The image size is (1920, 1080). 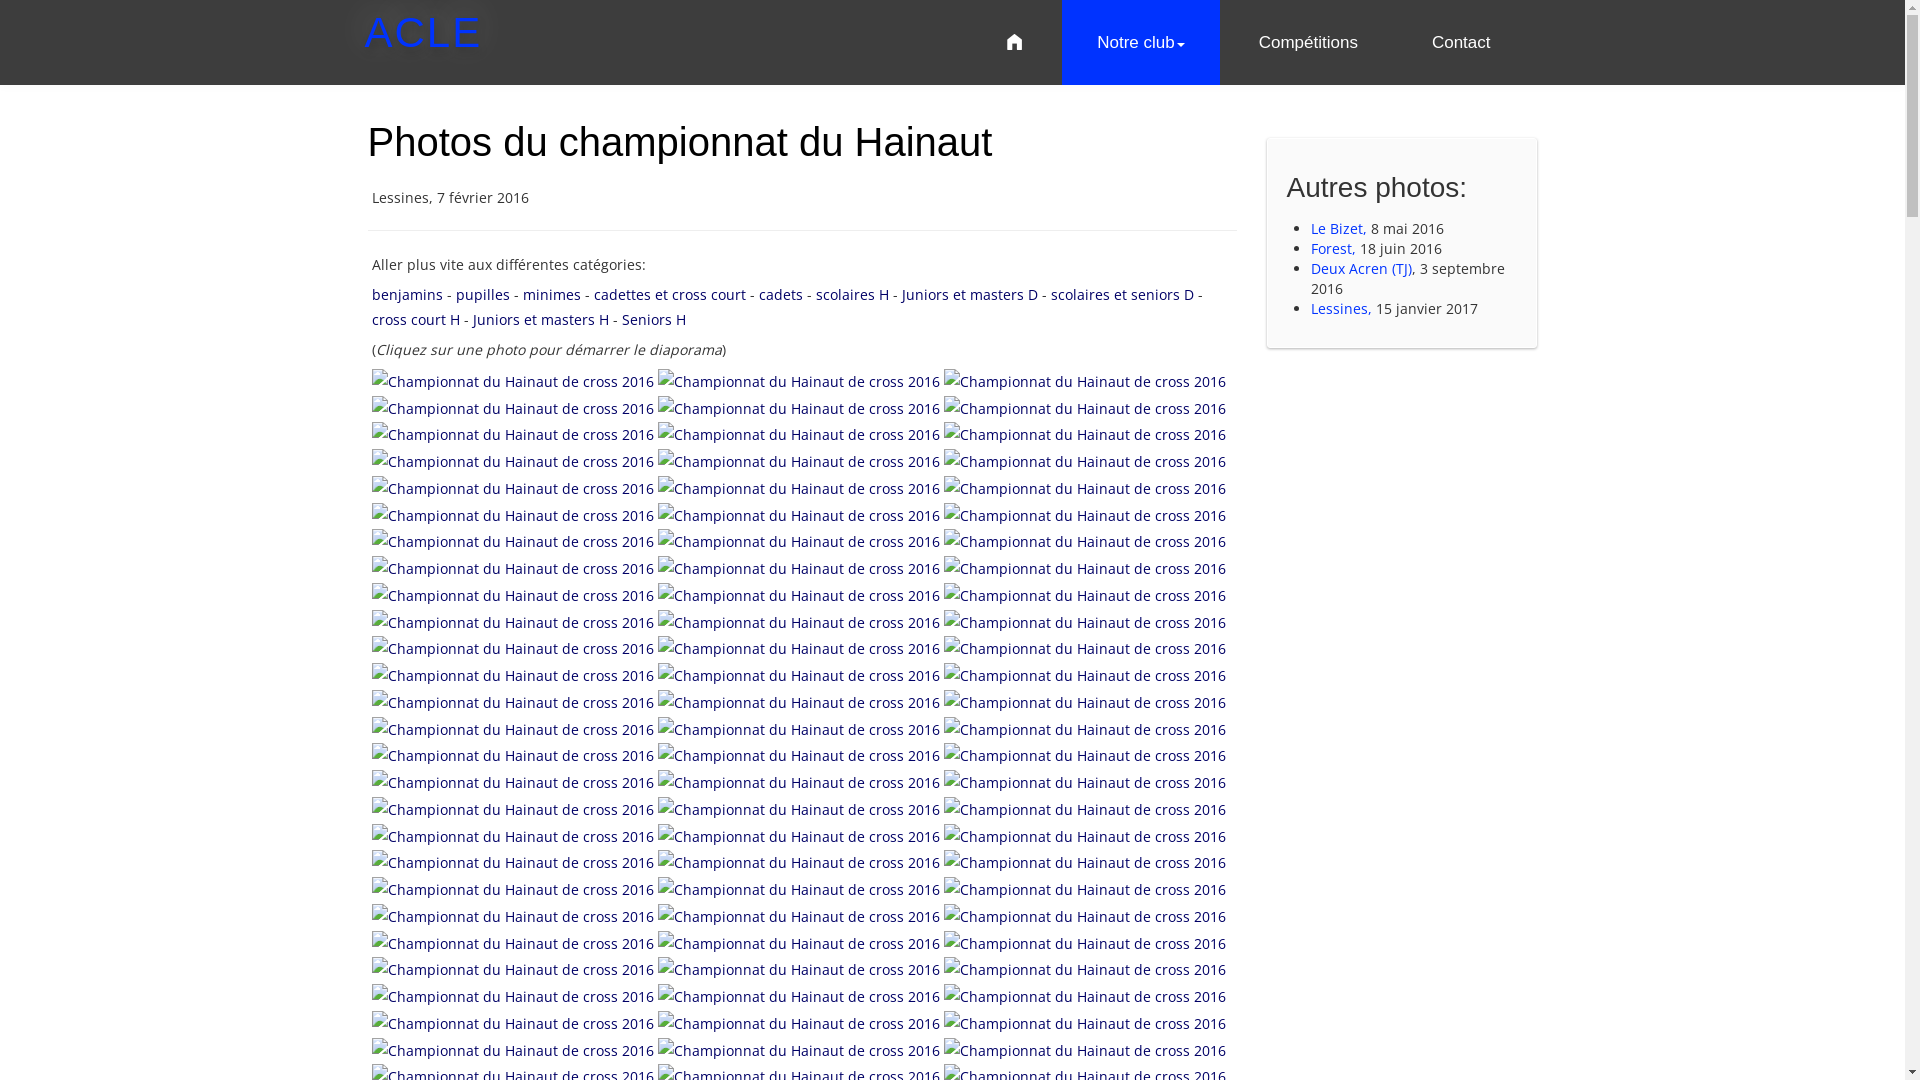 What do you see at coordinates (1085, 514) in the screenshot?
I see `Championnat du Hainaut de cross 2016` at bounding box center [1085, 514].